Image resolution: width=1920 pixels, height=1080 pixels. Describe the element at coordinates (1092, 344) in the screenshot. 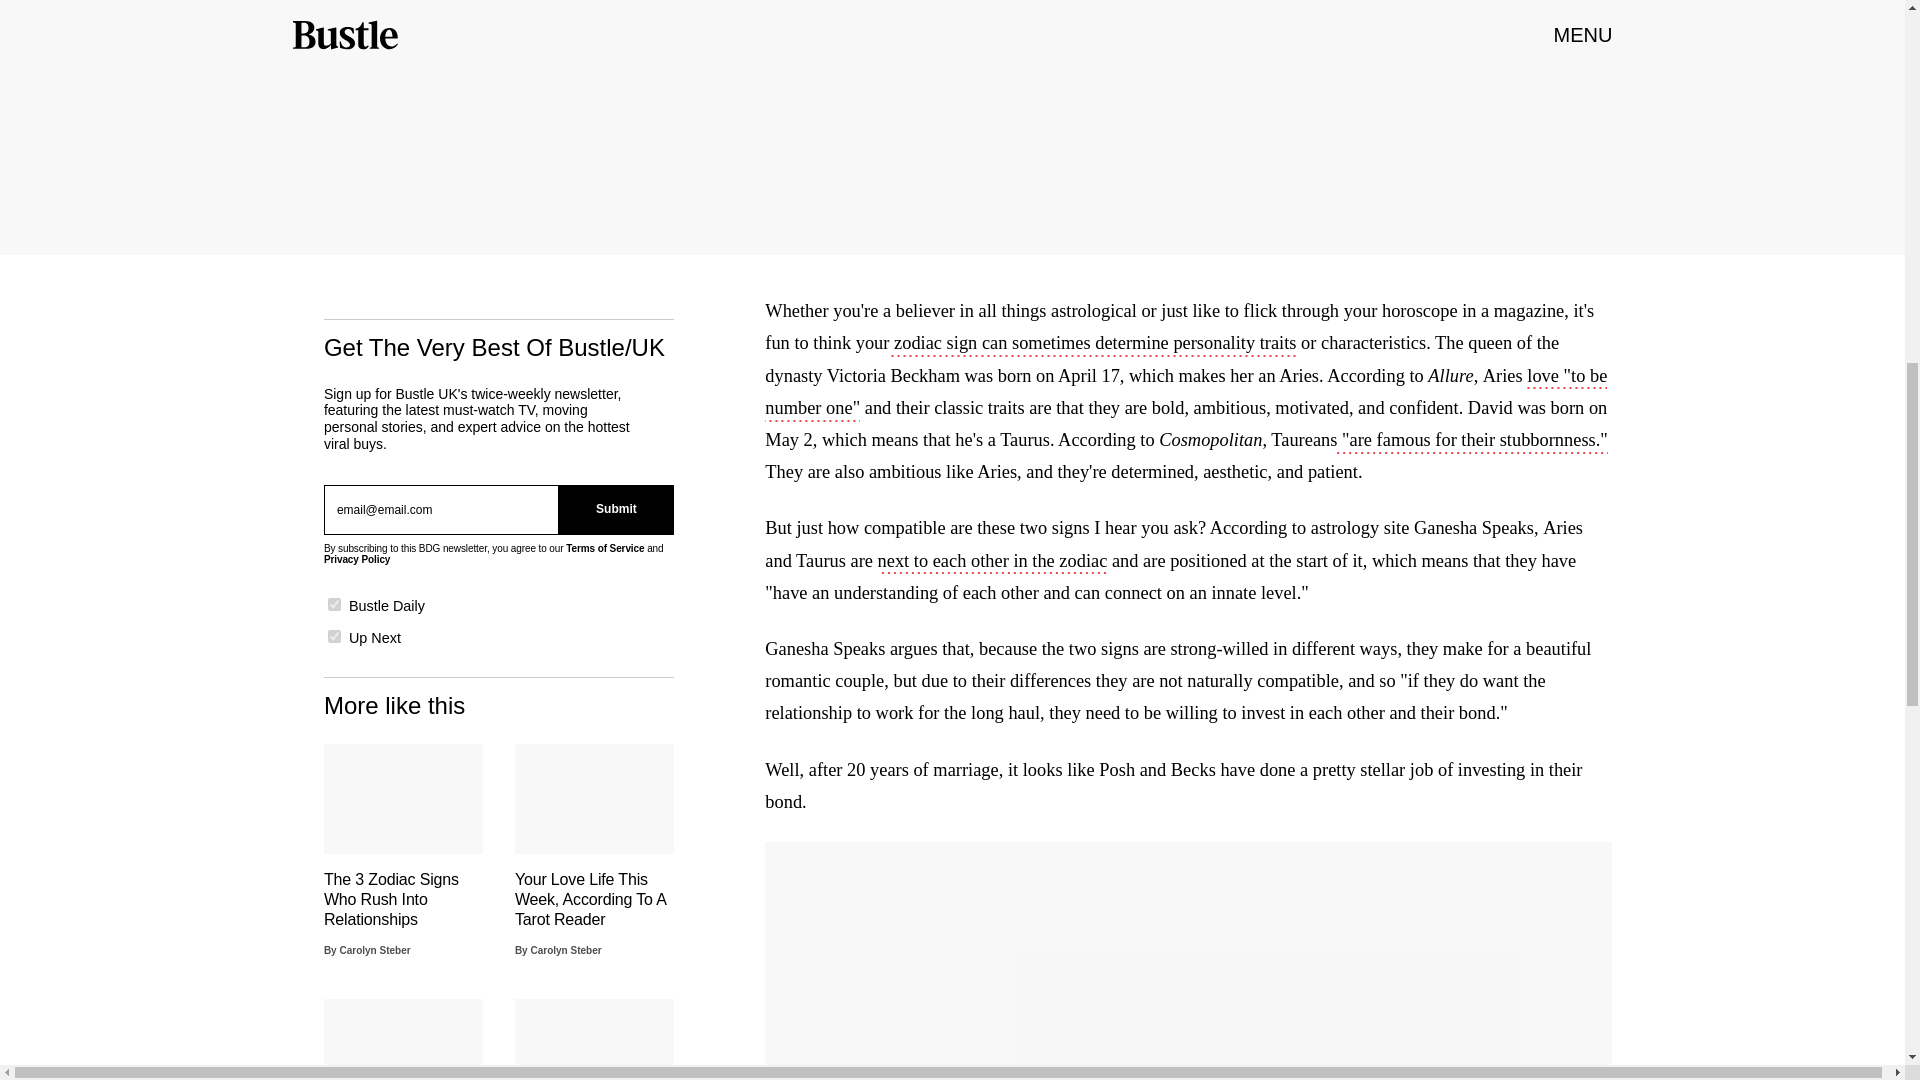

I see `zodiac sign can sometimes determine personality traits` at that location.